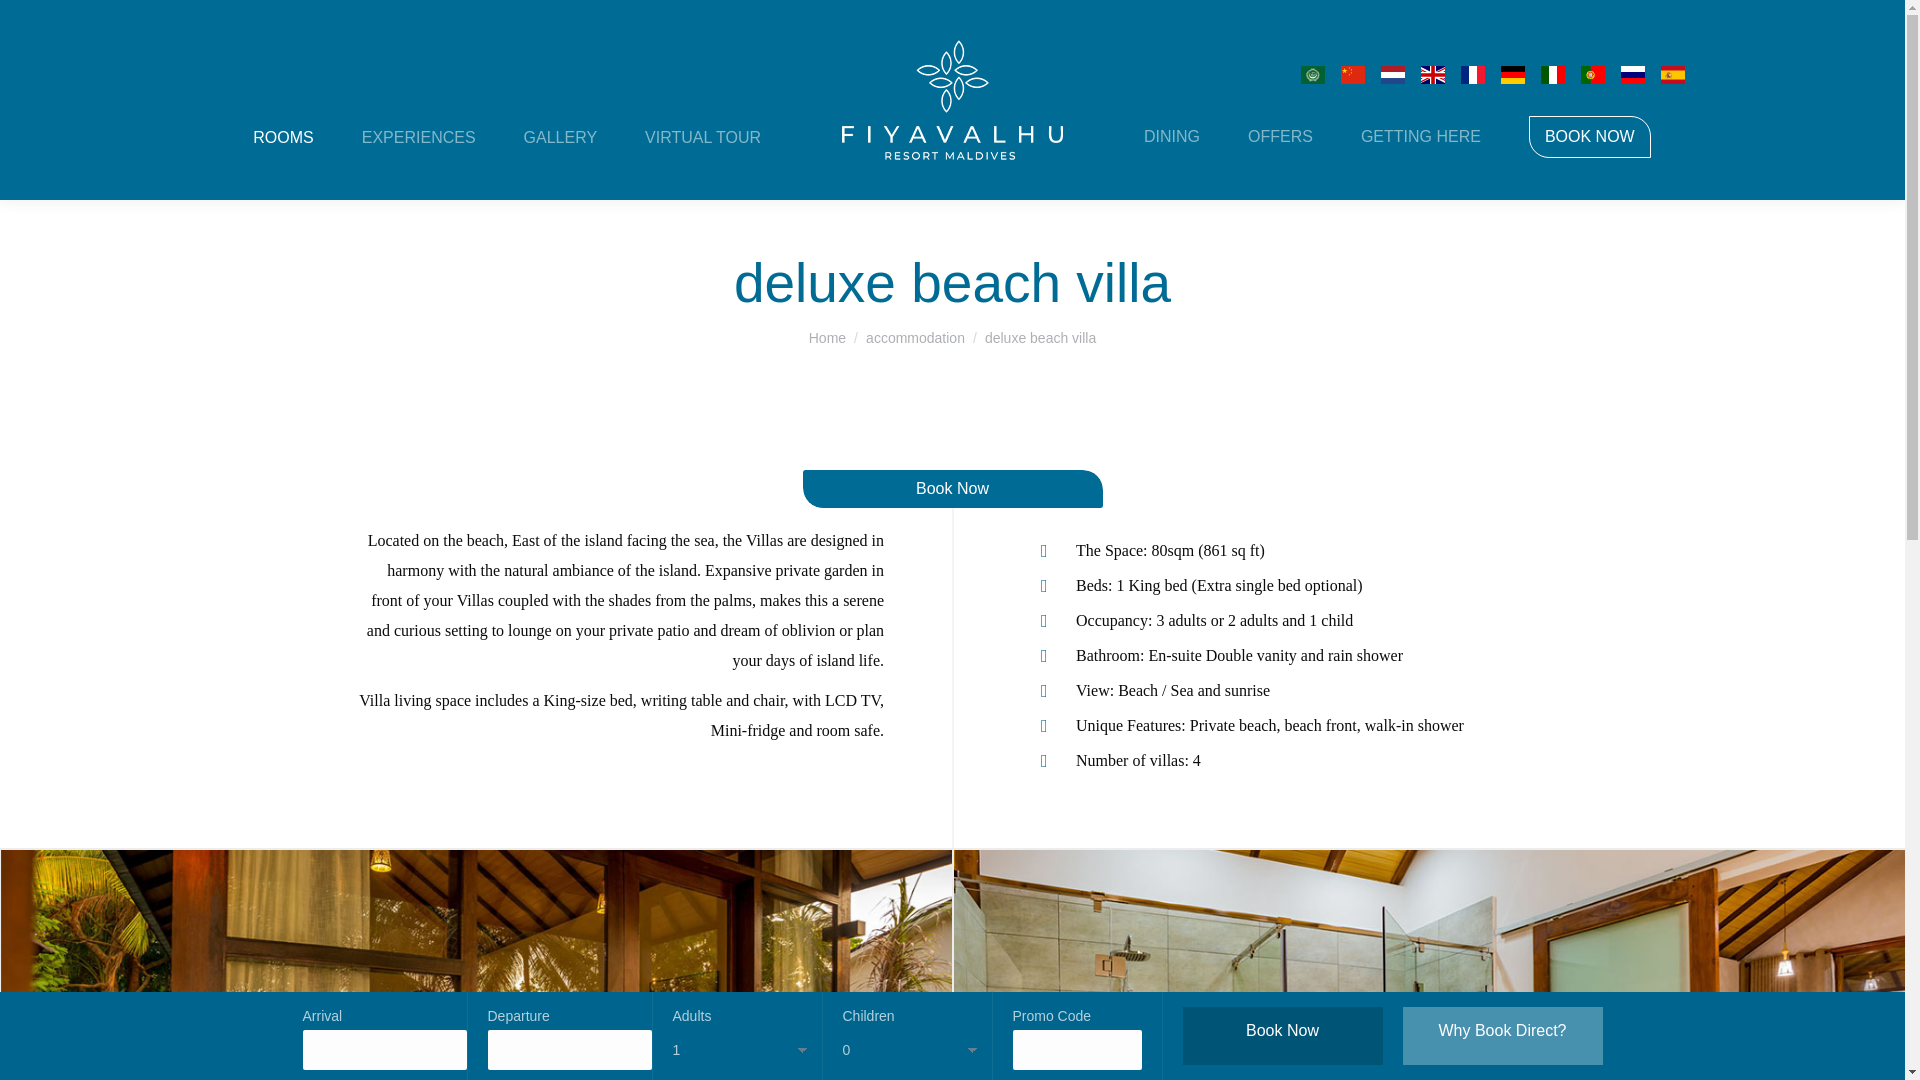 Image resolution: width=1920 pixels, height=1080 pixels. Describe the element at coordinates (1432, 74) in the screenshot. I see `English` at that location.